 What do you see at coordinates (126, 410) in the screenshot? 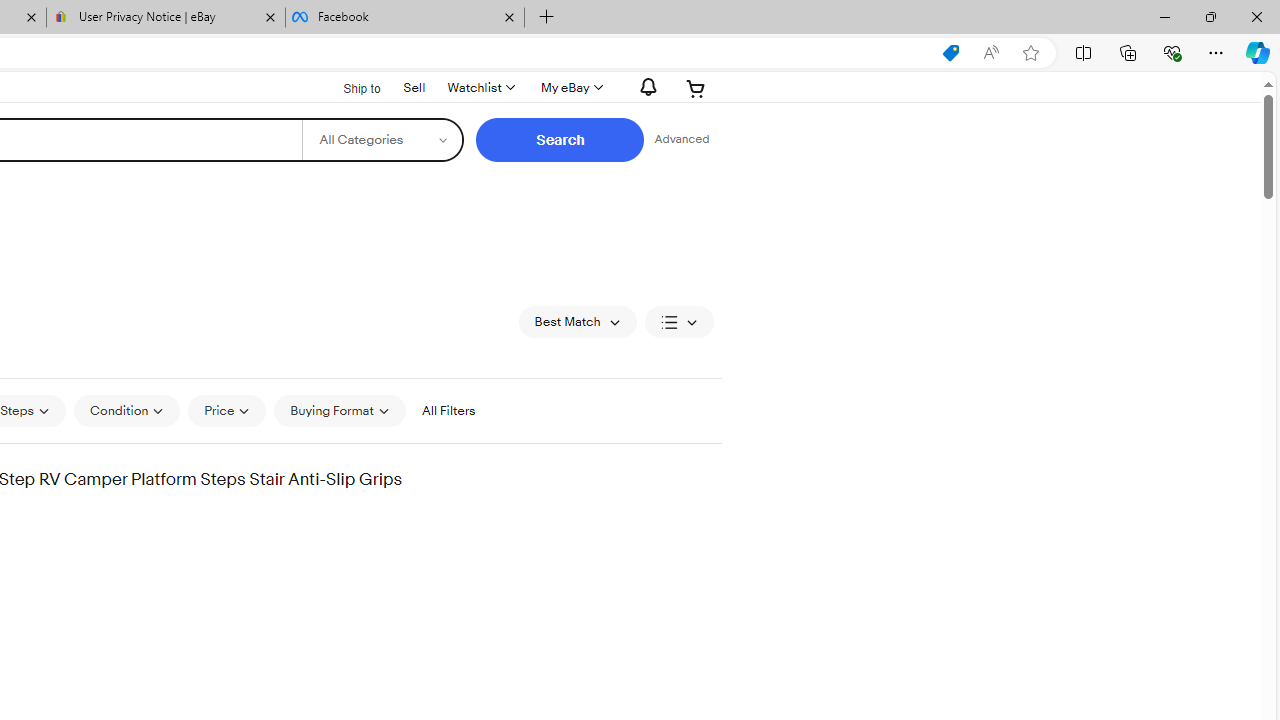
I see `Condition` at bounding box center [126, 410].